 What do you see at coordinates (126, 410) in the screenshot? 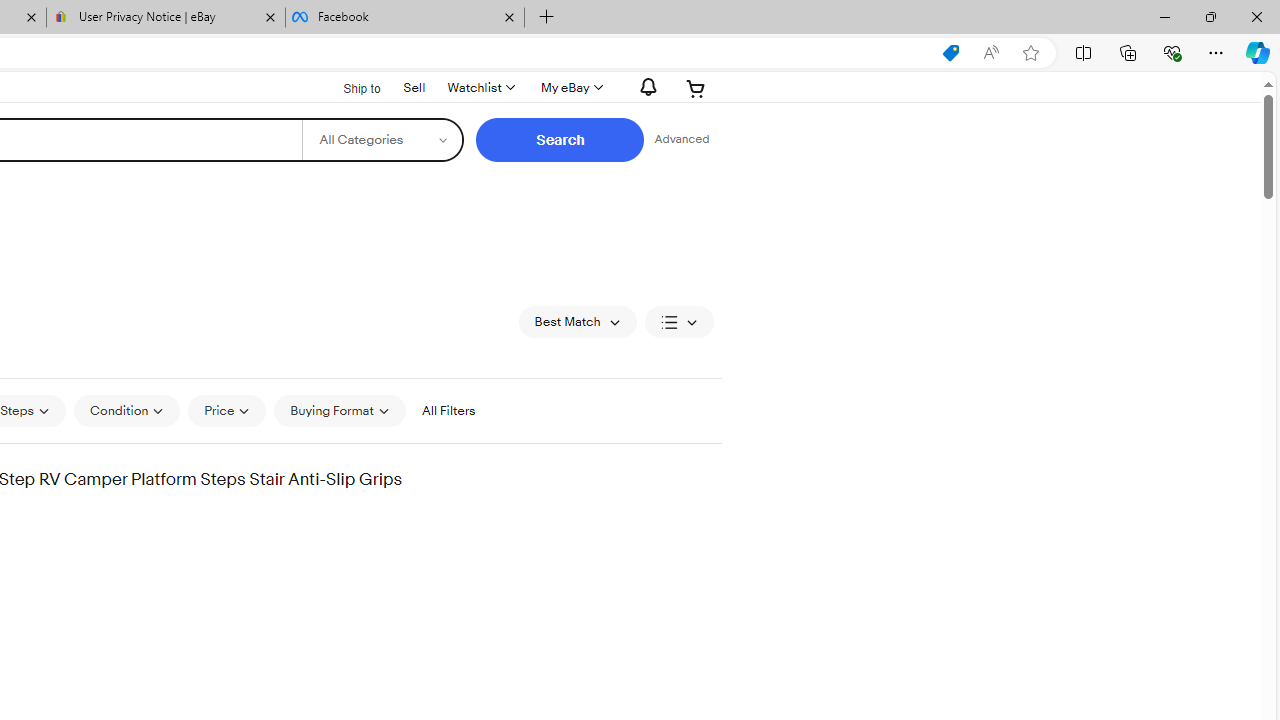
I see `Condition` at bounding box center [126, 410].